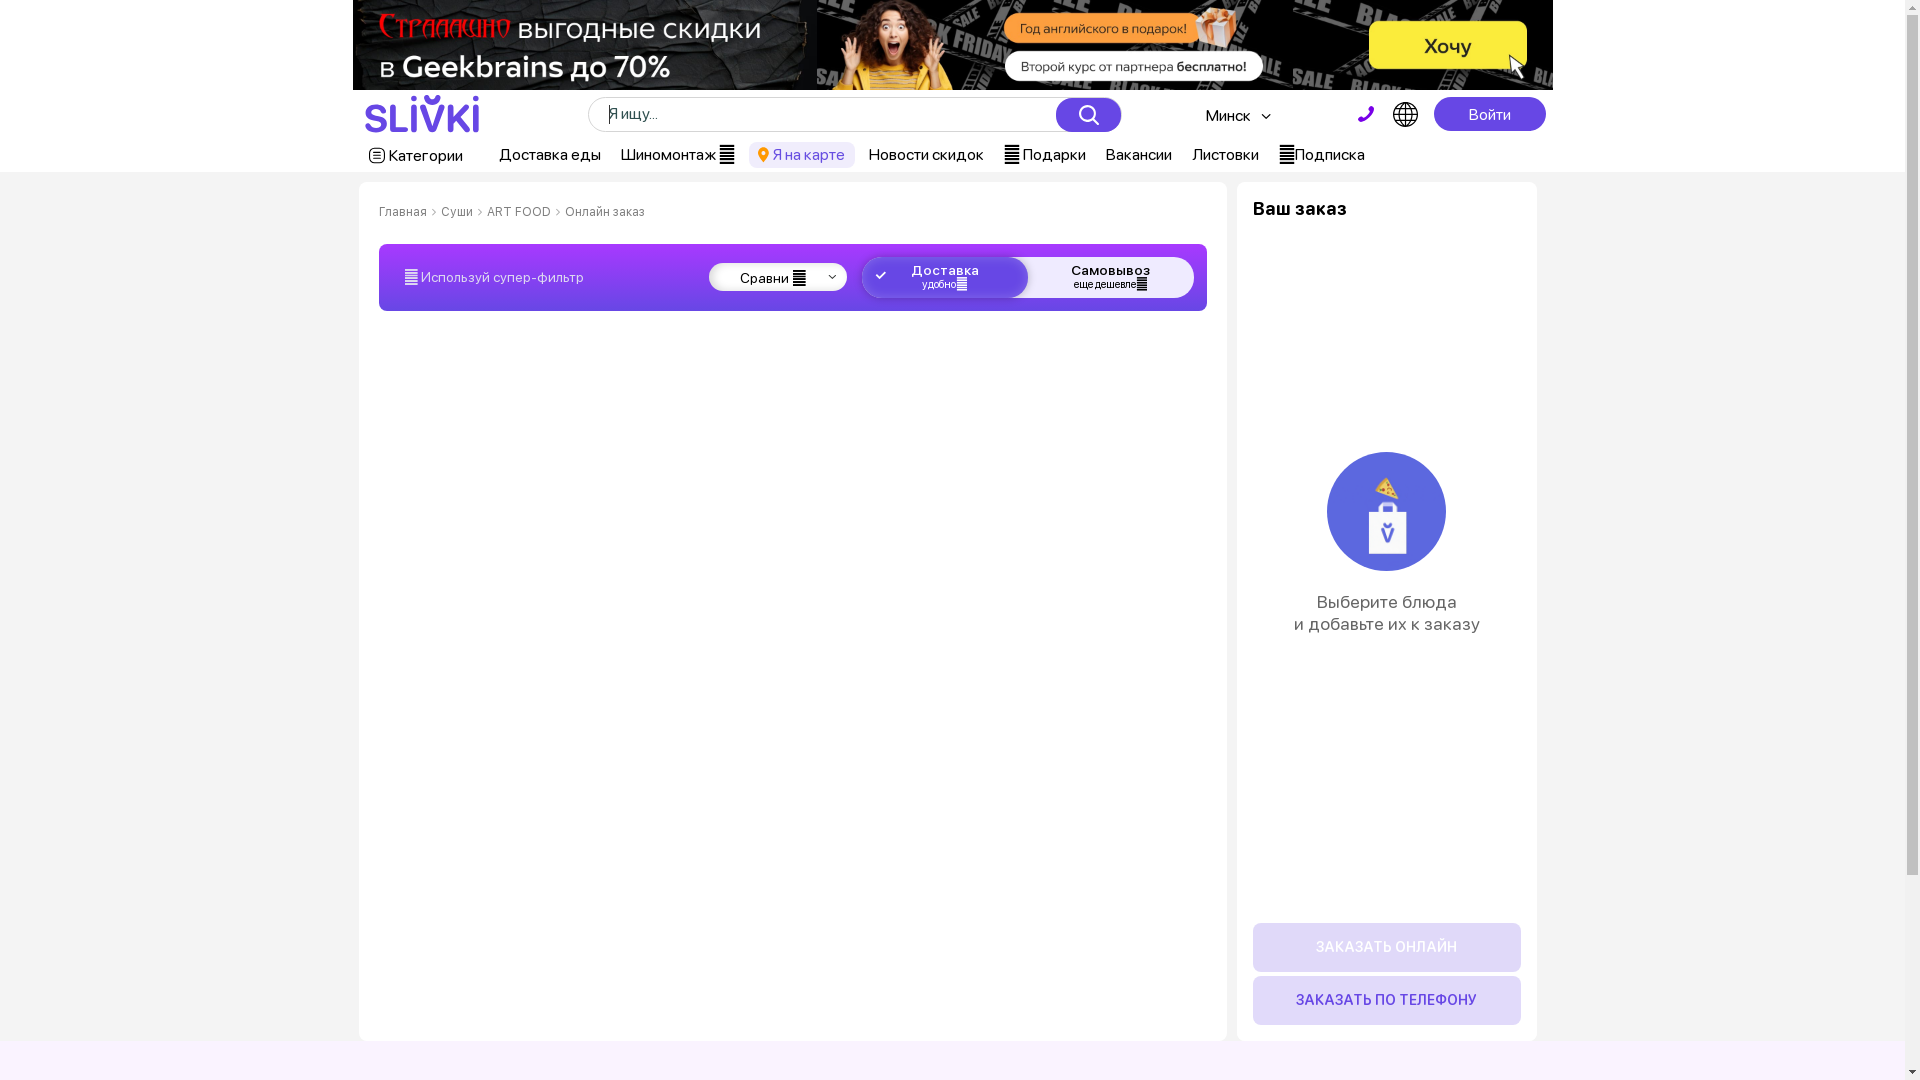  What do you see at coordinates (518, 212) in the screenshot?
I see `ART FOOD` at bounding box center [518, 212].